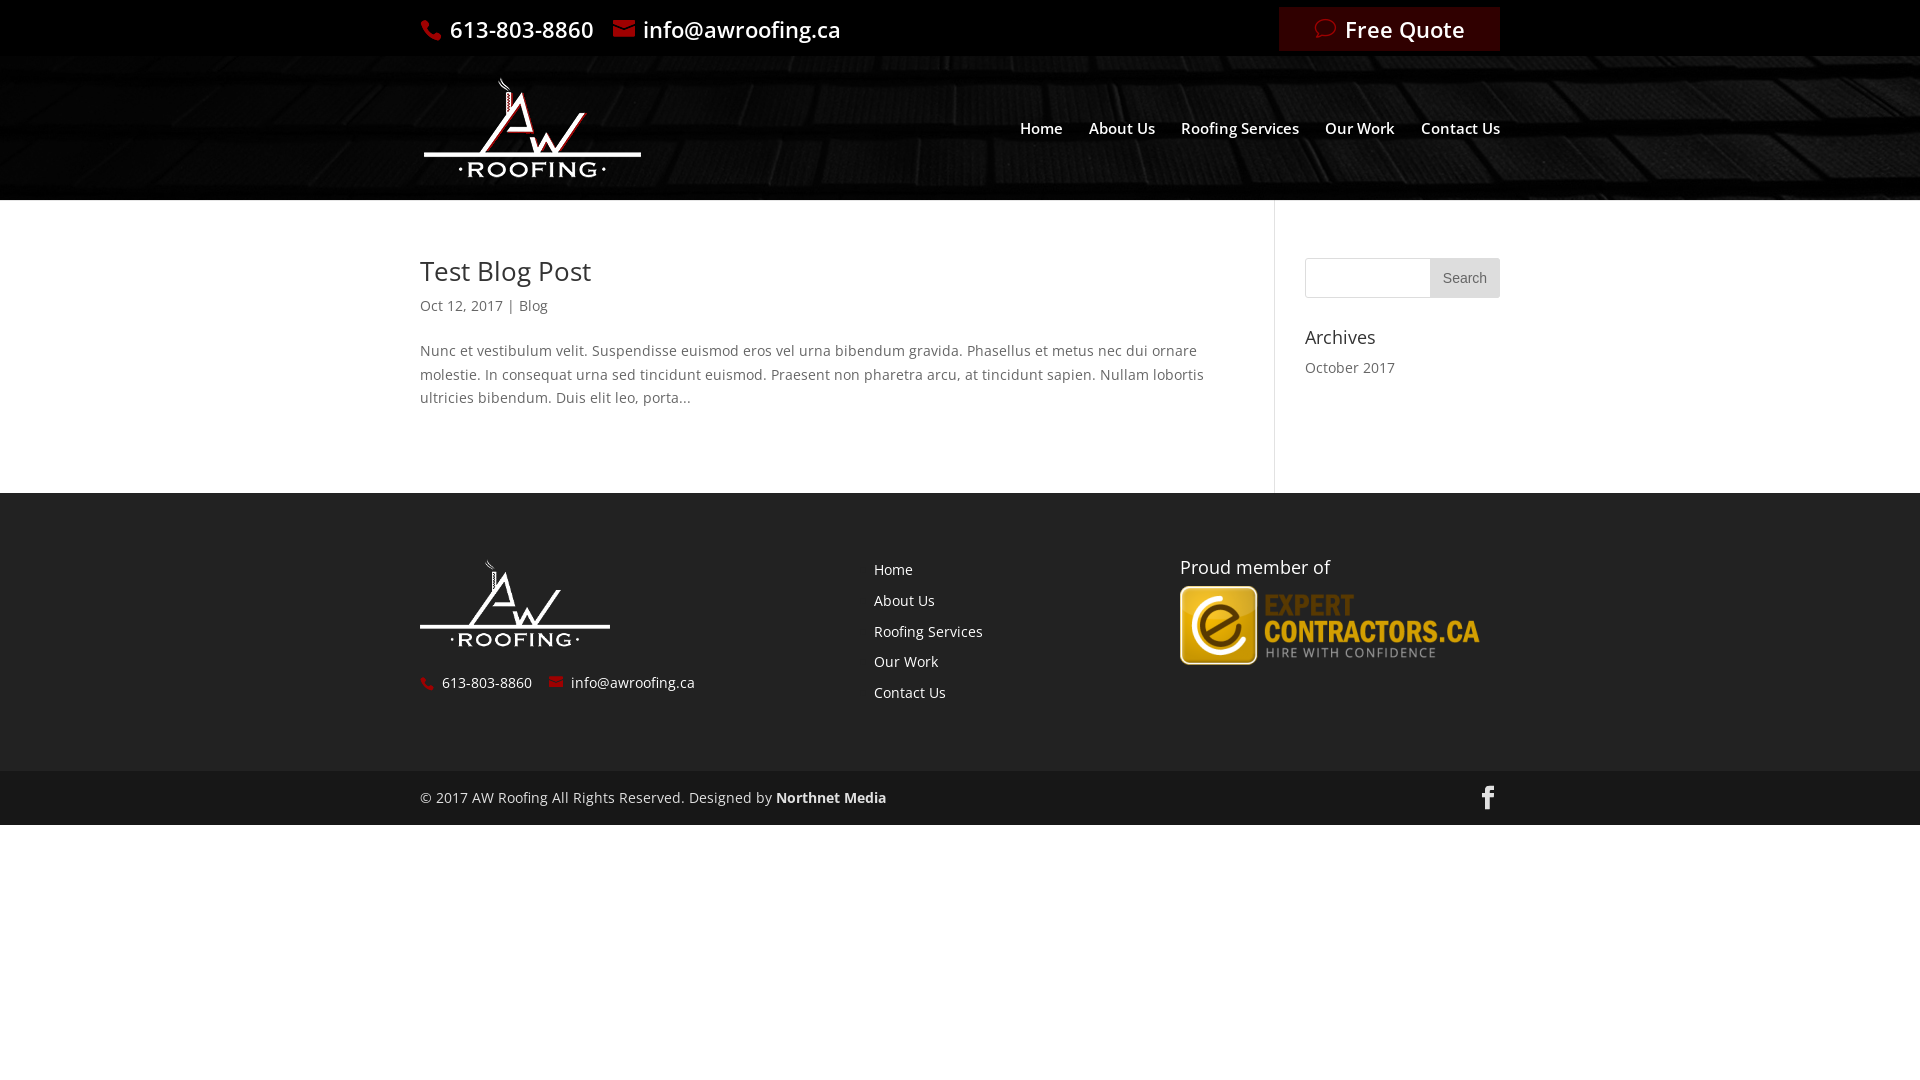 Image resolution: width=1920 pixels, height=1080 pixels. I want to click on Northnet Media, so click(831, 798).